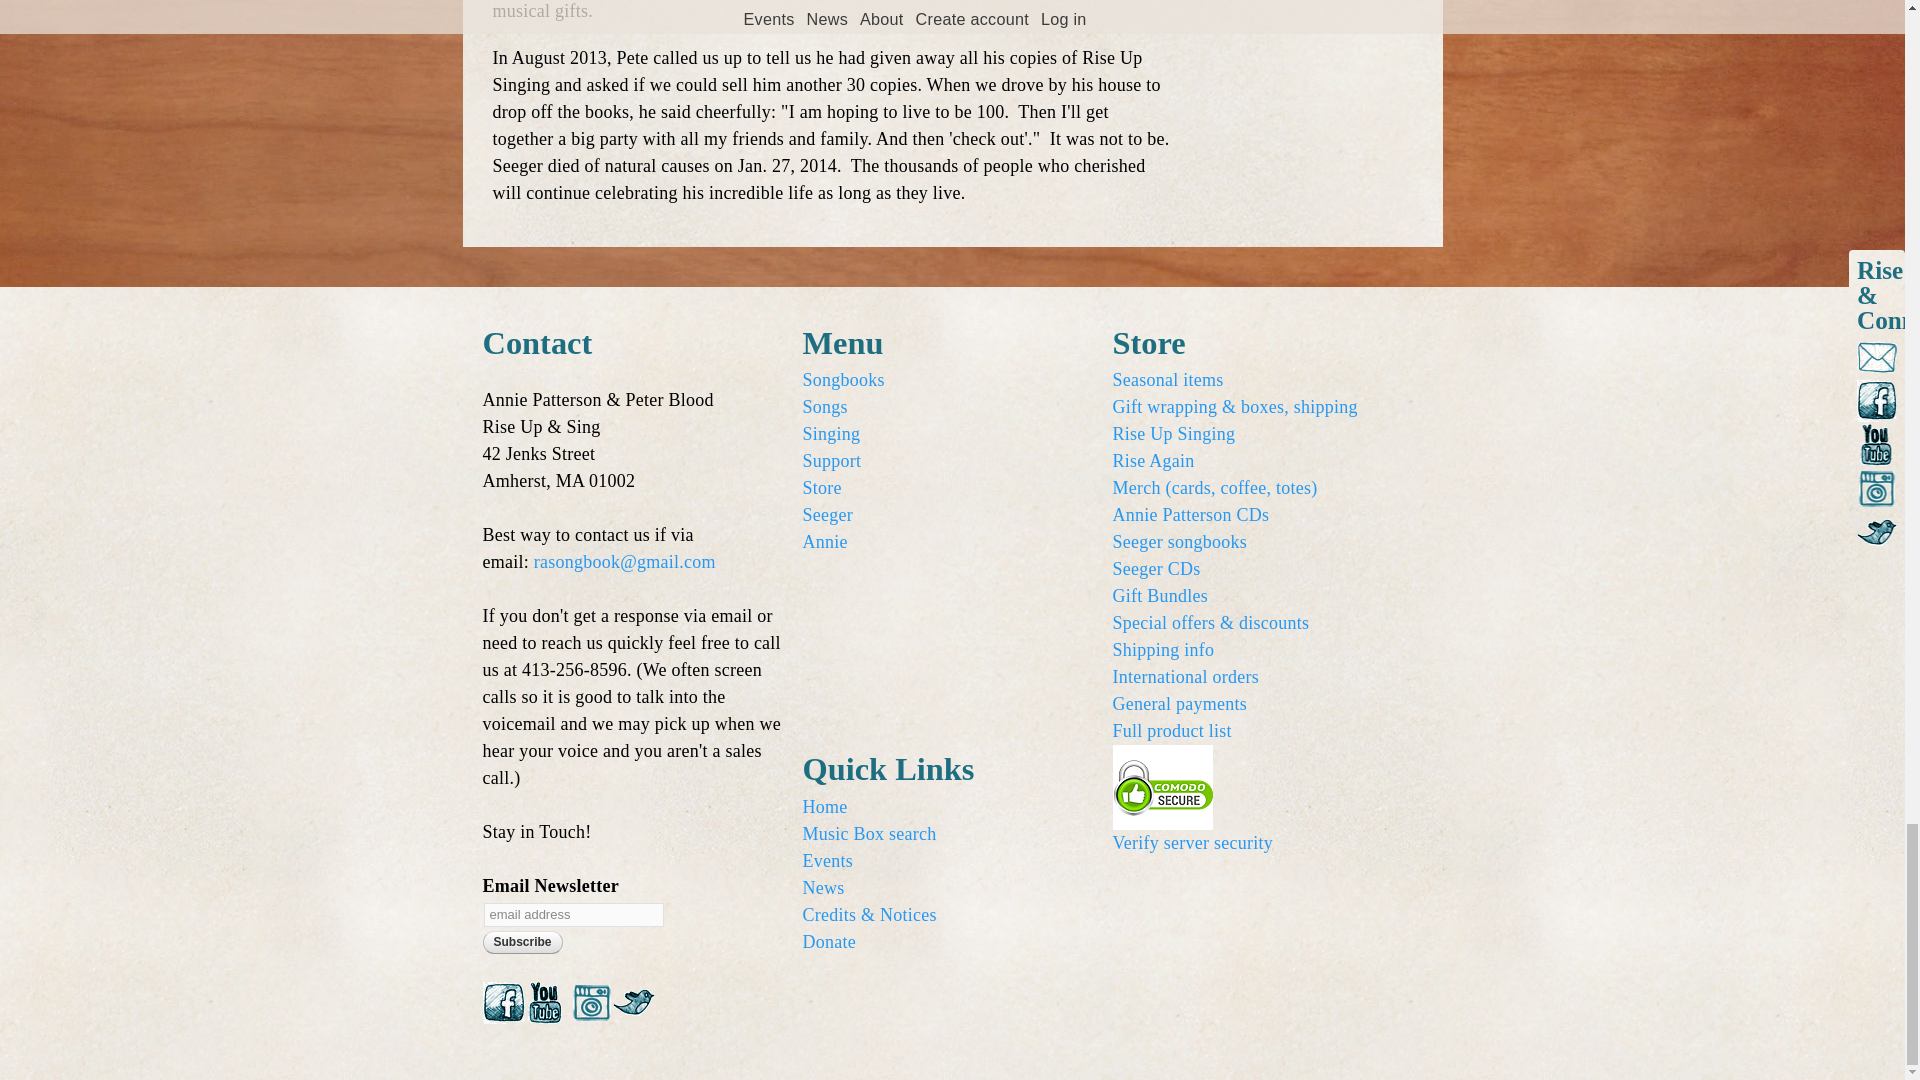  I want to click on Subscribe, so click(522, 942).